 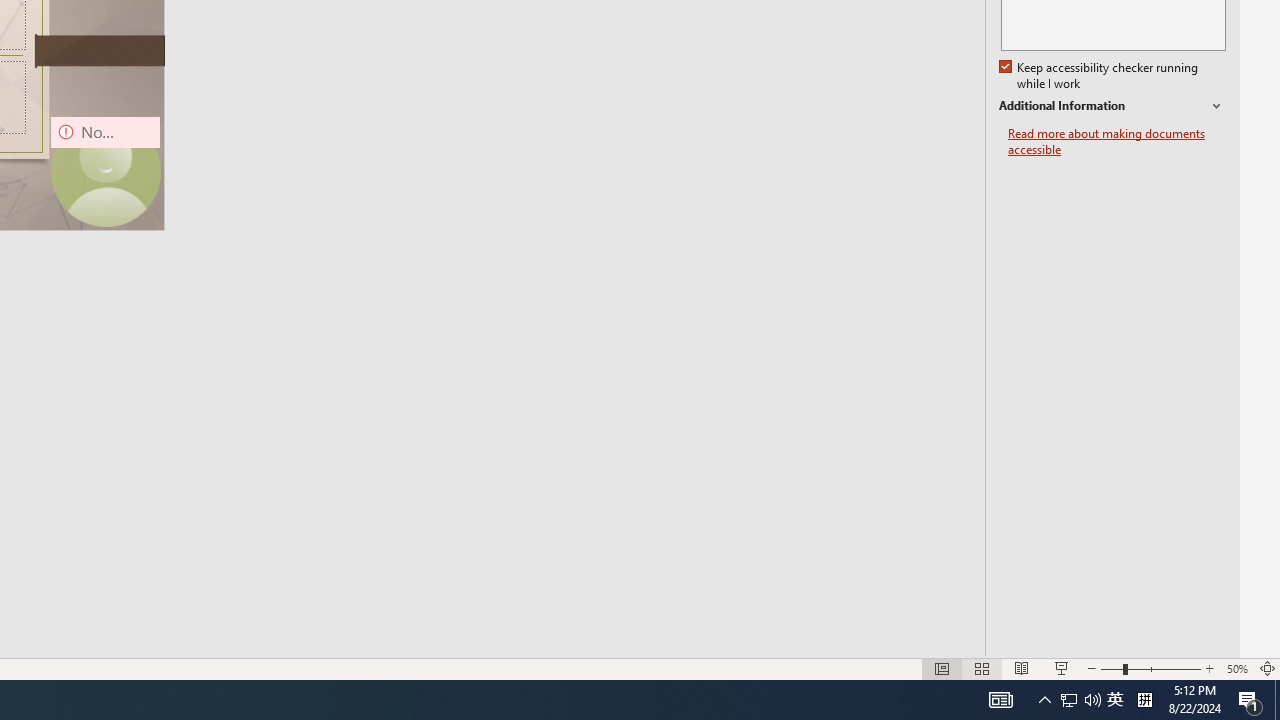 What do you see at coordinates (1236, 668) in the screenshot?
I see `Zoom 50%` at bounding box center [1236, 668].